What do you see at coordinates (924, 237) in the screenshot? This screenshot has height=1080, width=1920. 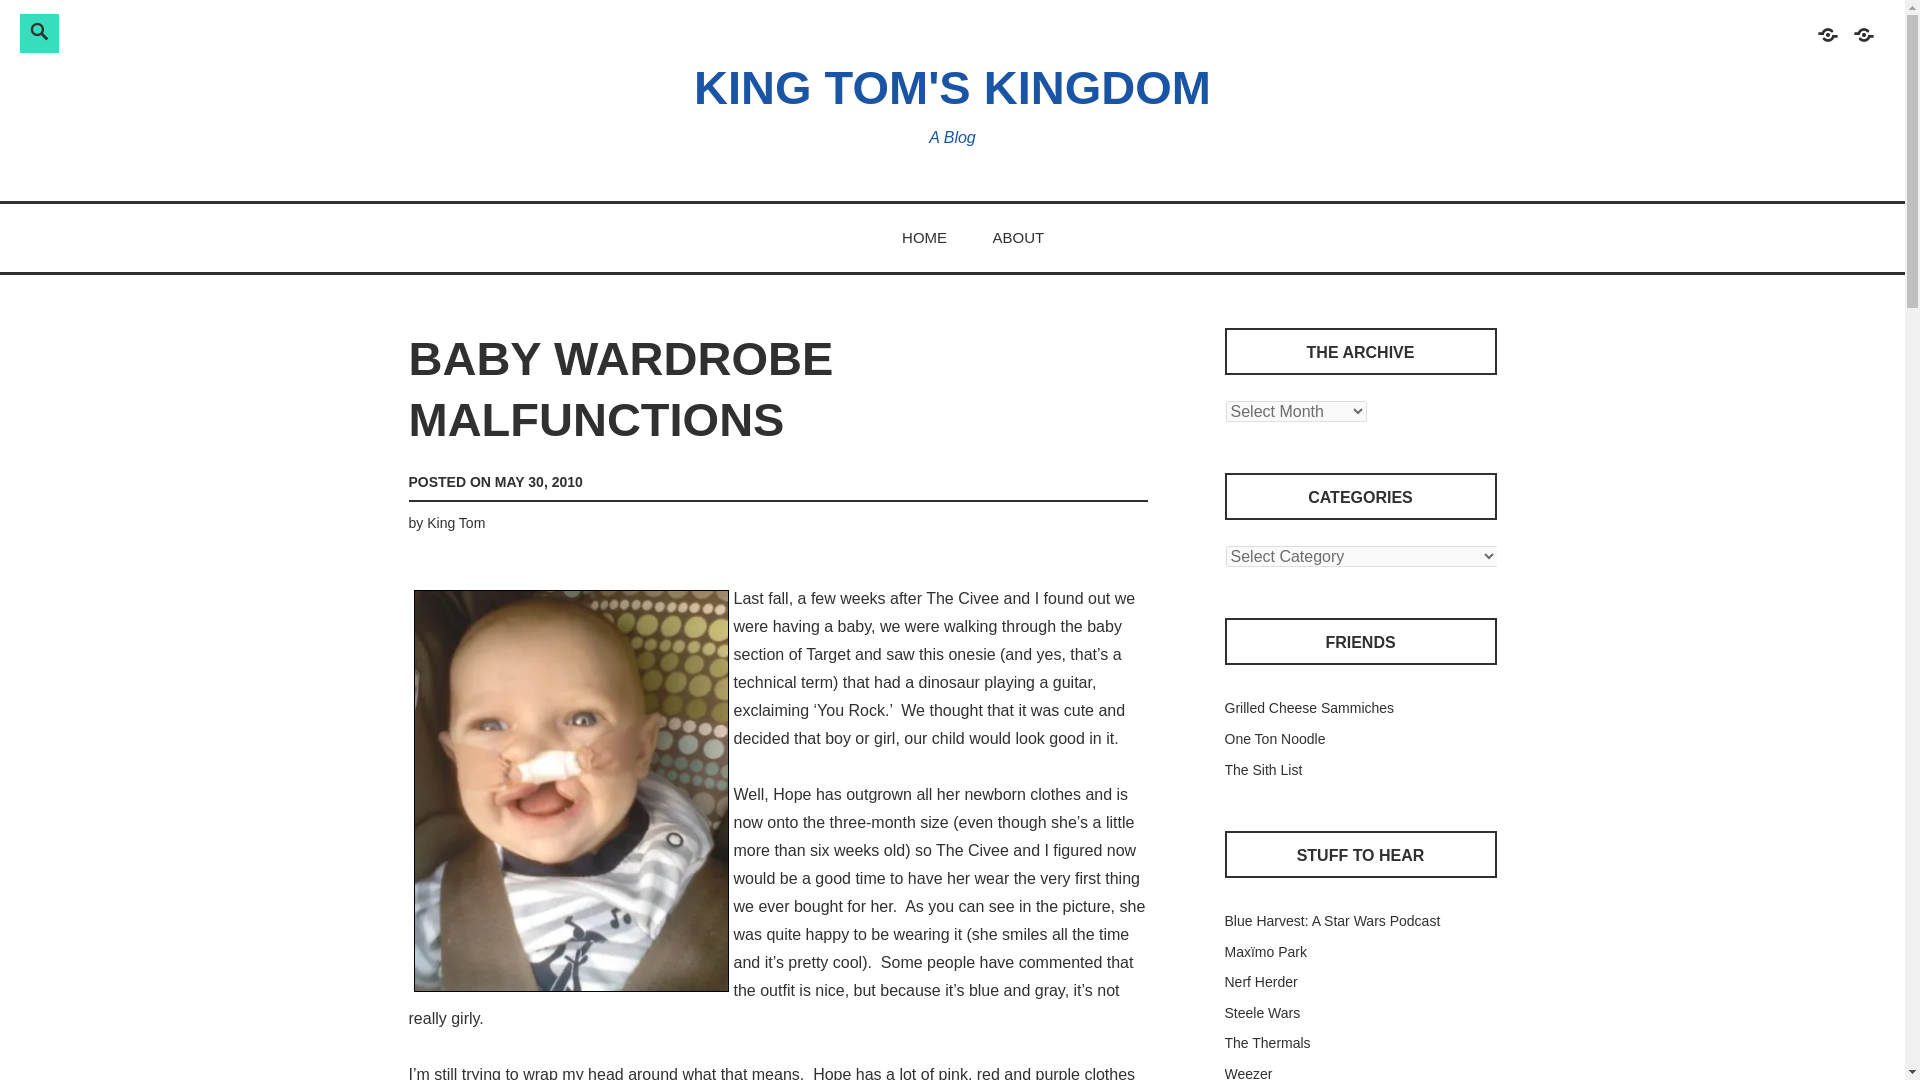 I see `HOME` at bounding box center [924, 237].